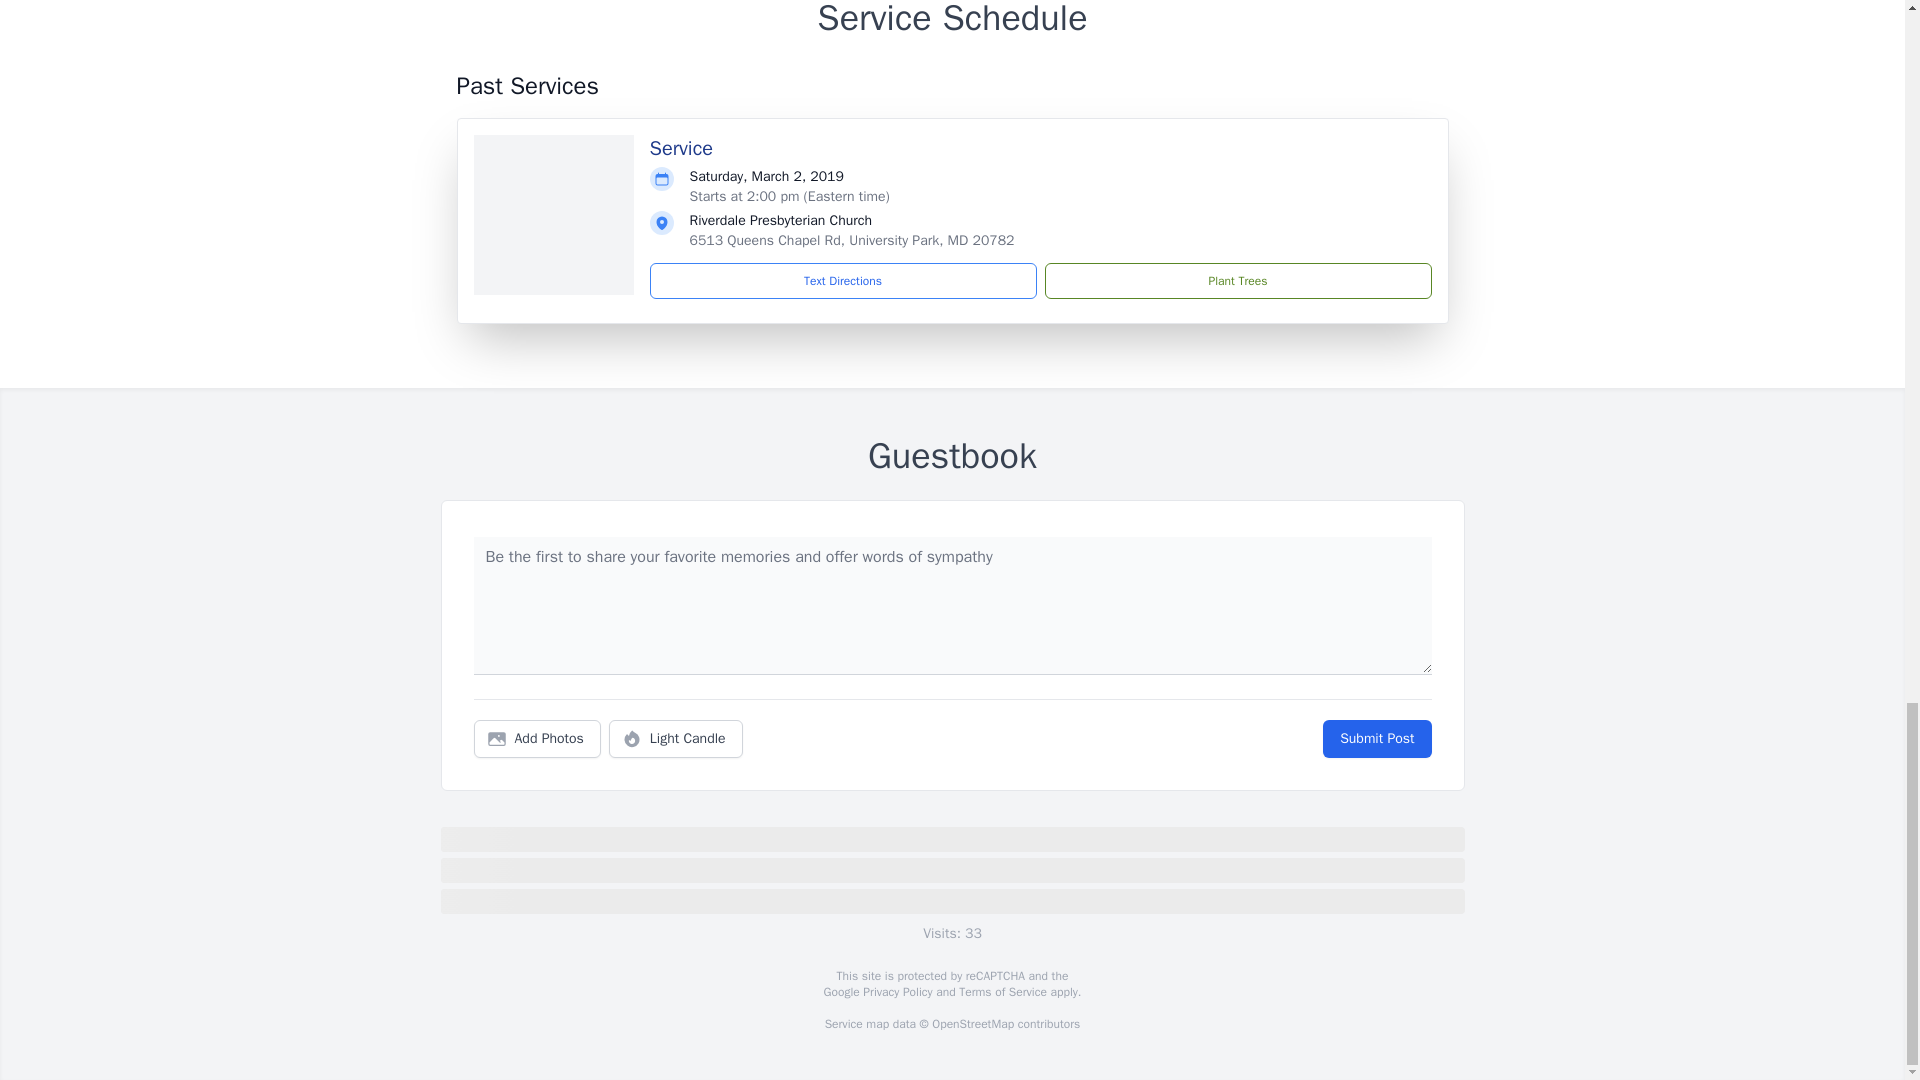 This screenshot has height=1080, width=1920. What do you see at coordinates (972, 1024) in the screenshot?
I see `OpenStreetMap` at bounding box center [972, 1024].